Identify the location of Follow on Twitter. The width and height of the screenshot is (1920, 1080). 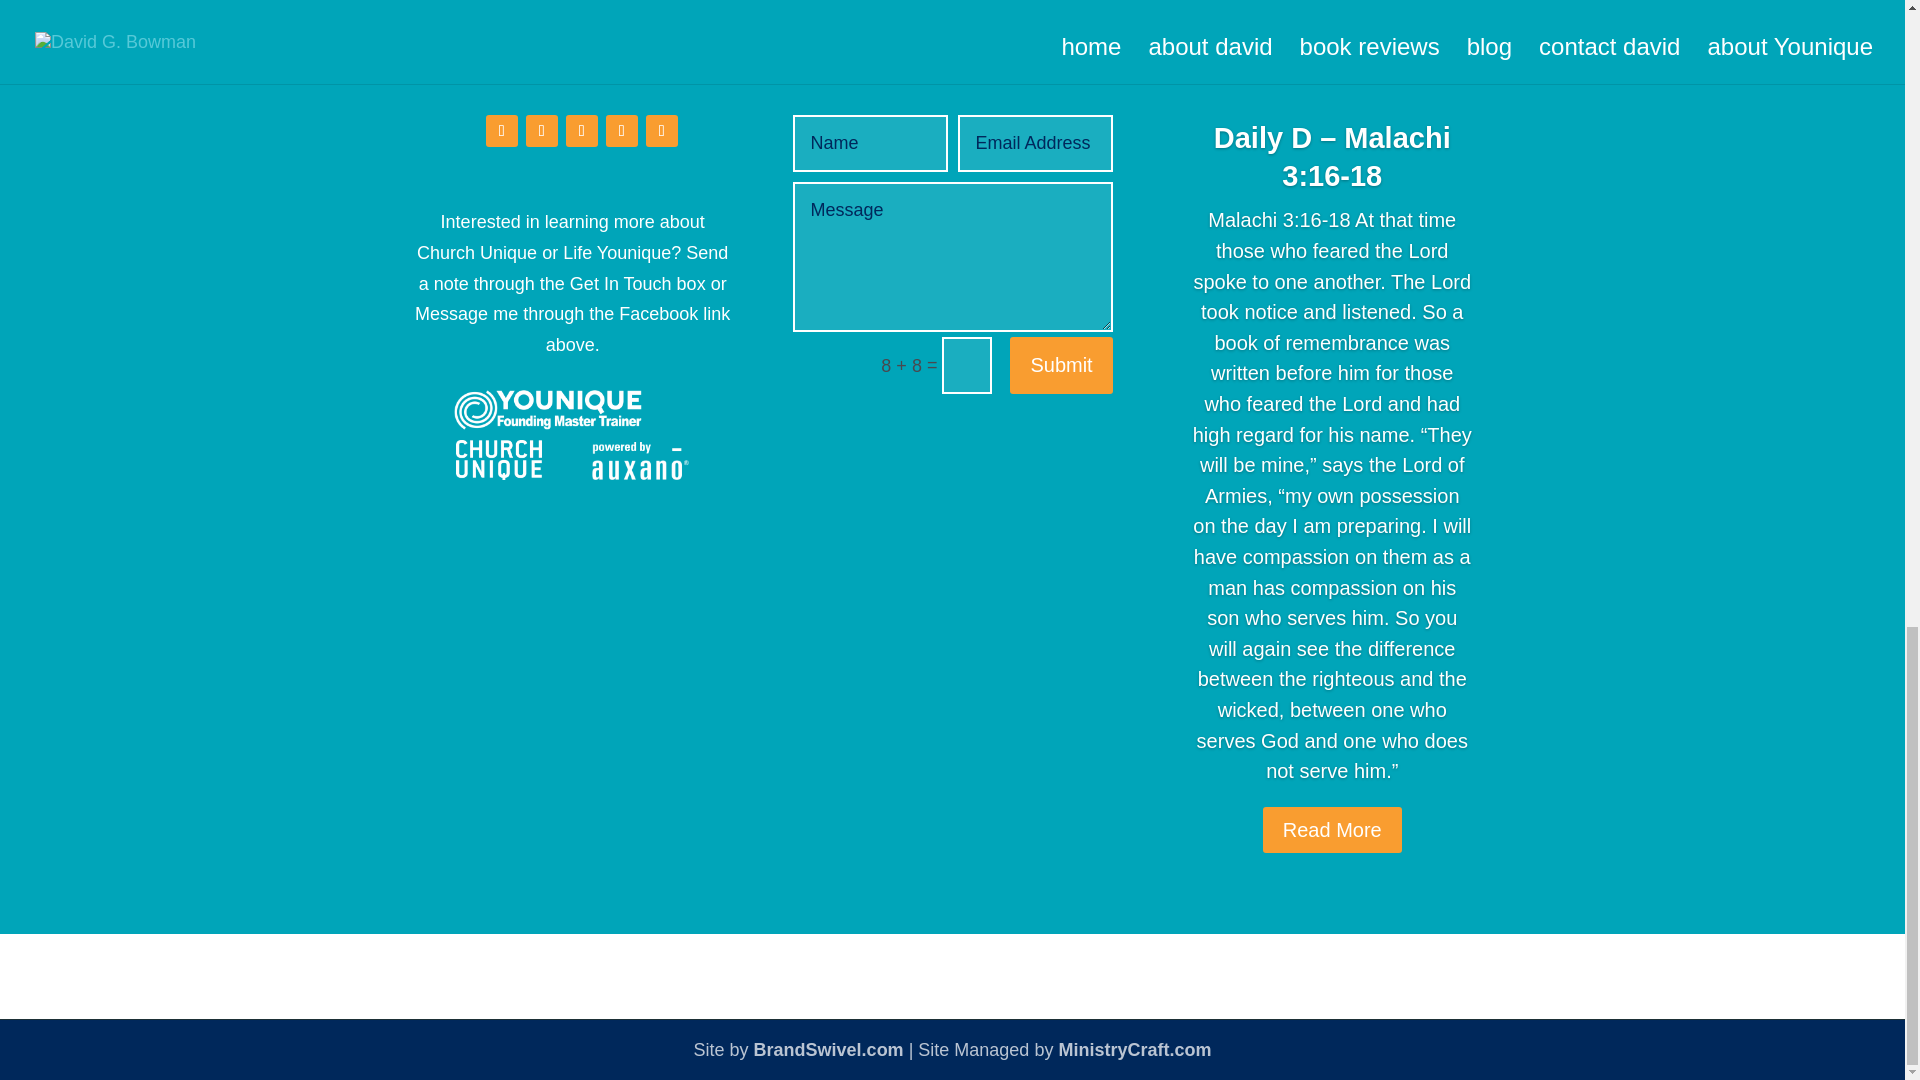
(542, 130).